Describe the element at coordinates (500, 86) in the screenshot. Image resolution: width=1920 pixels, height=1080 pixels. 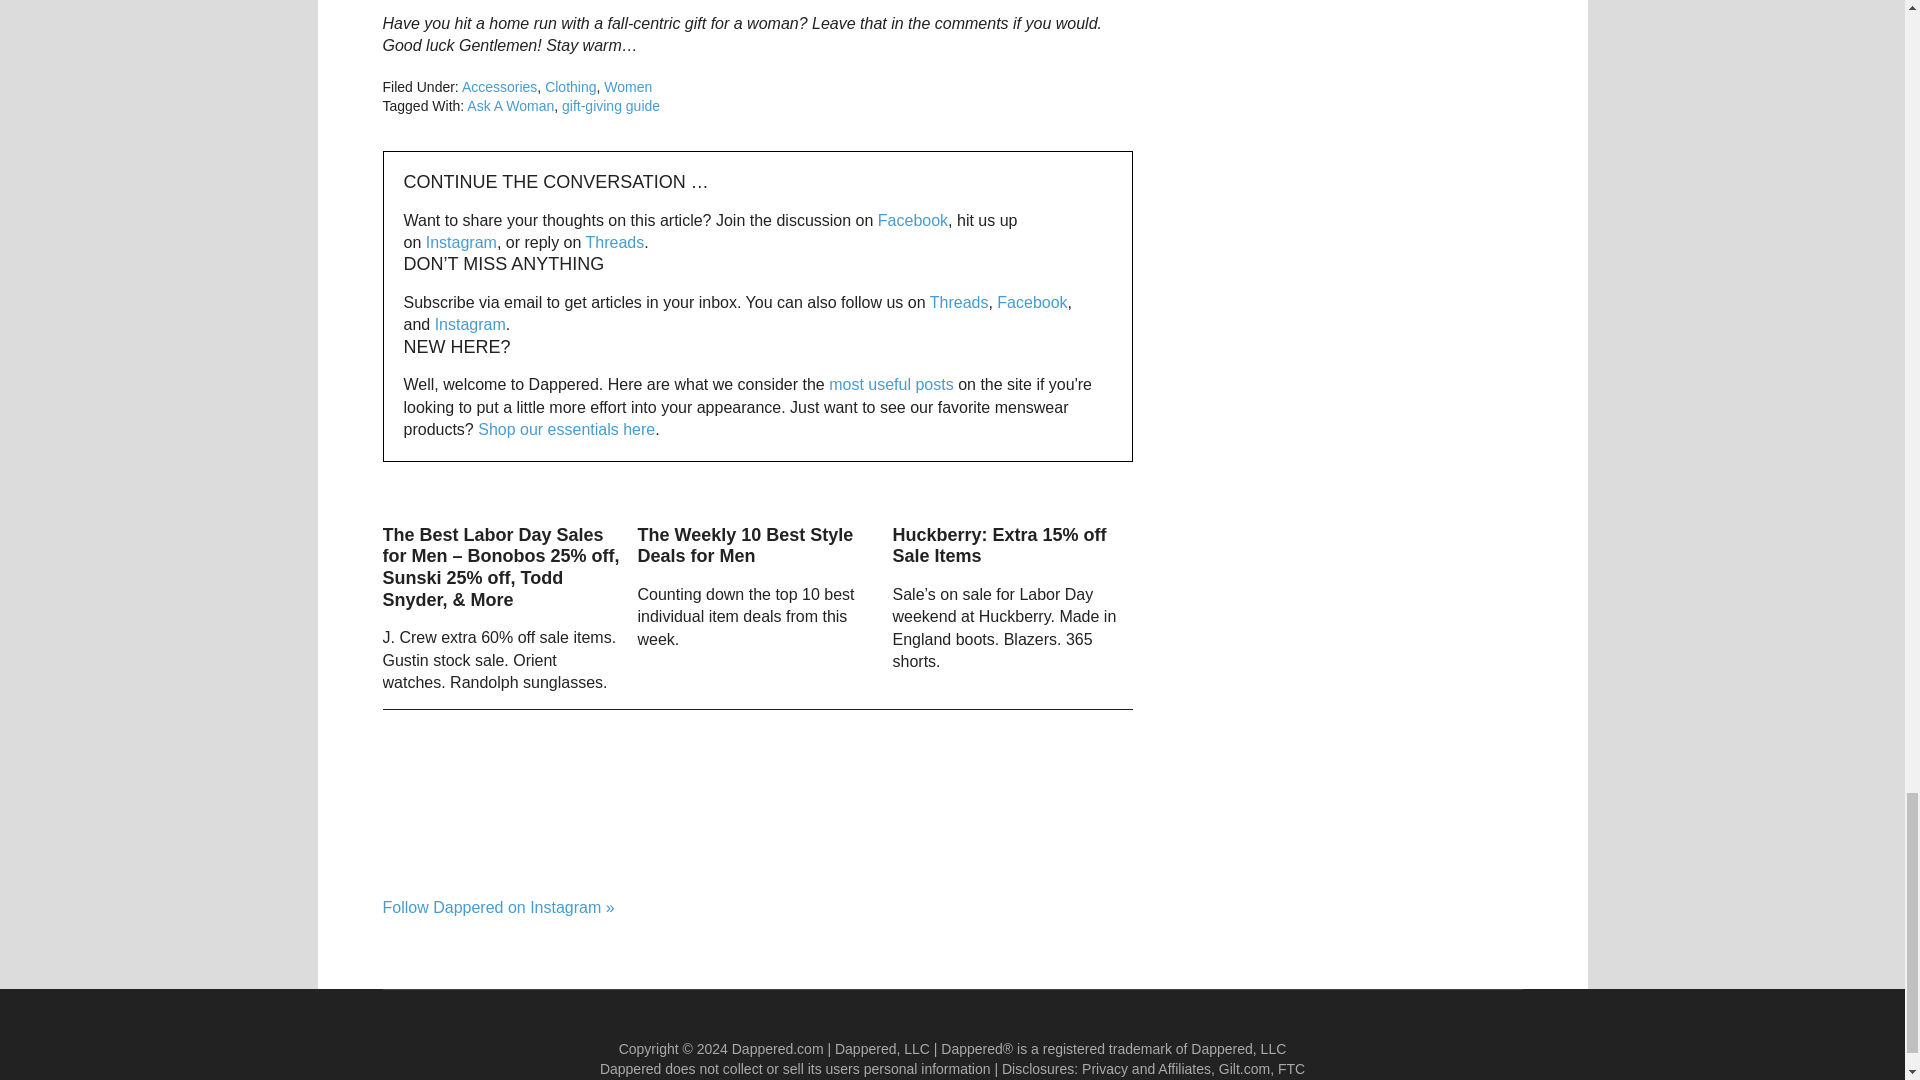
I see `Accessories` at that location.